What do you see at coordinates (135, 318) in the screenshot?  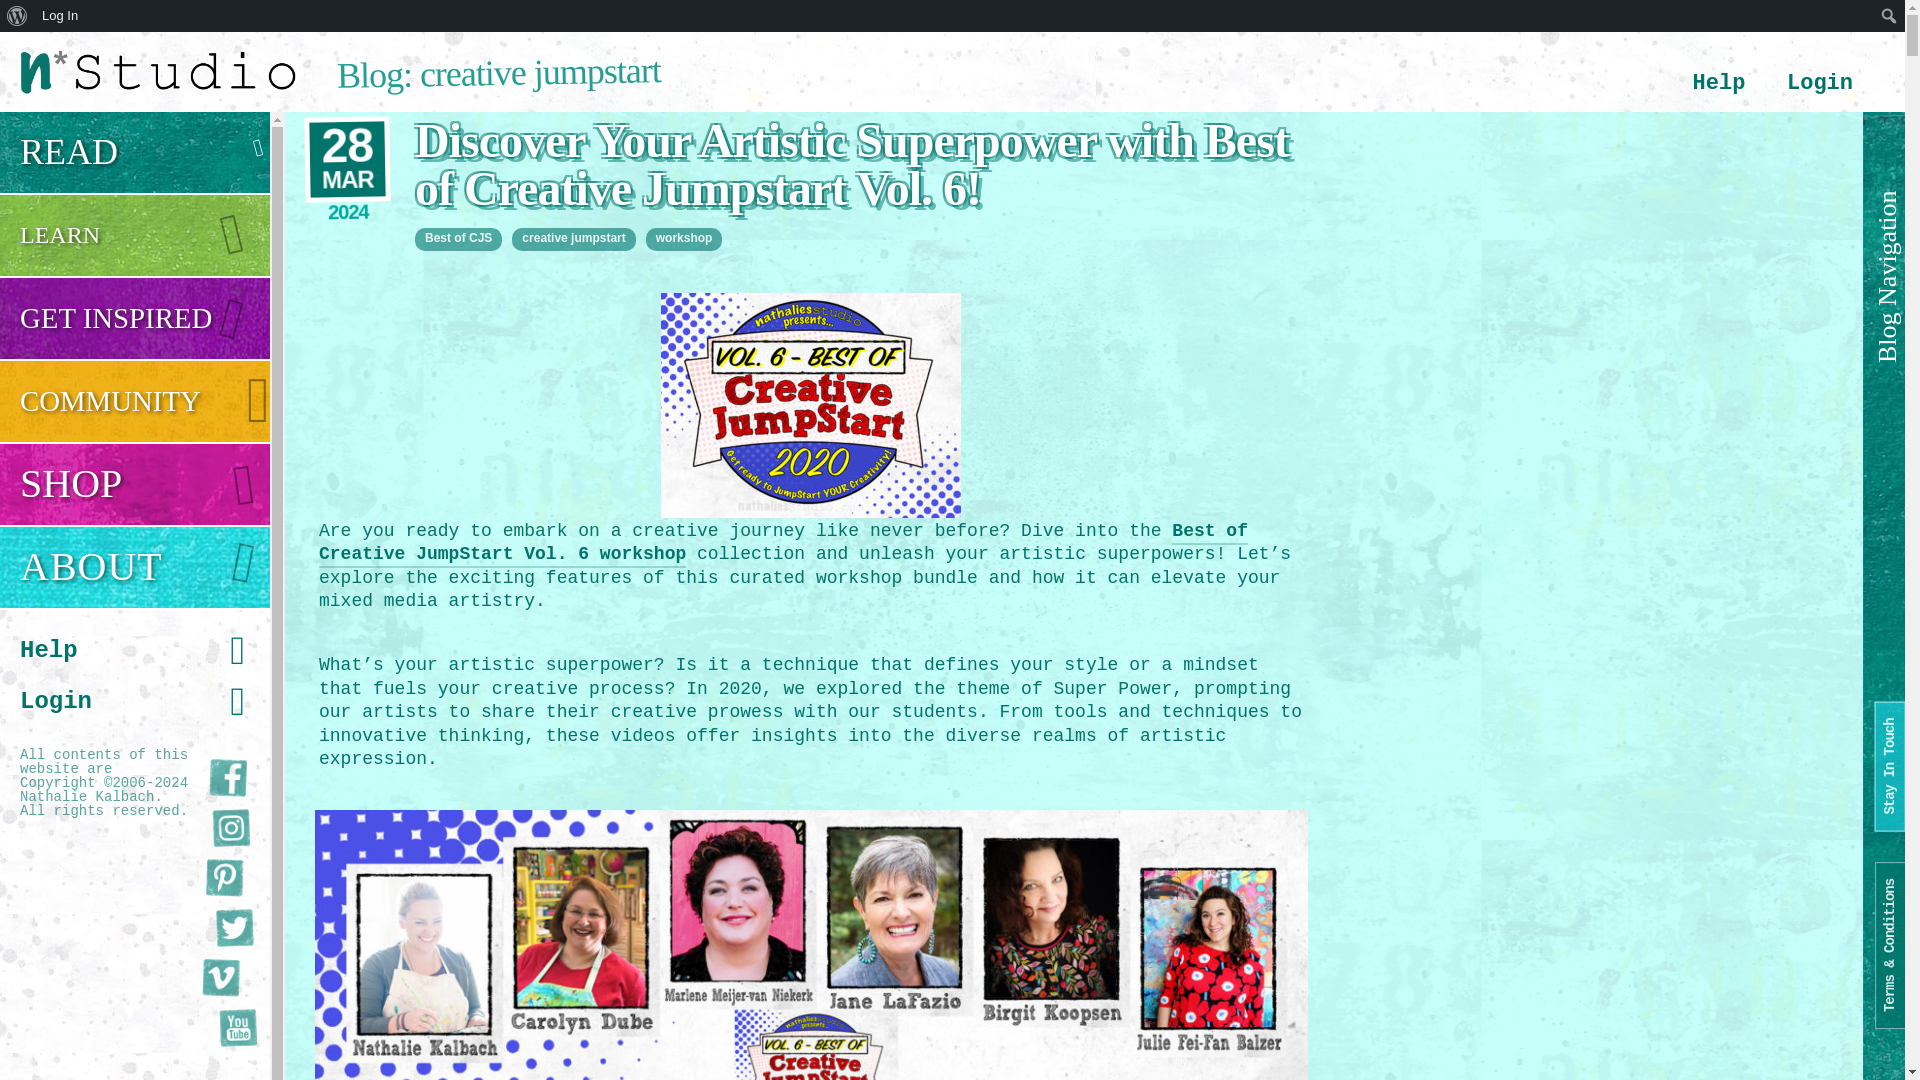 I see `GET INSPIRED` at bounding box center [135, 318].